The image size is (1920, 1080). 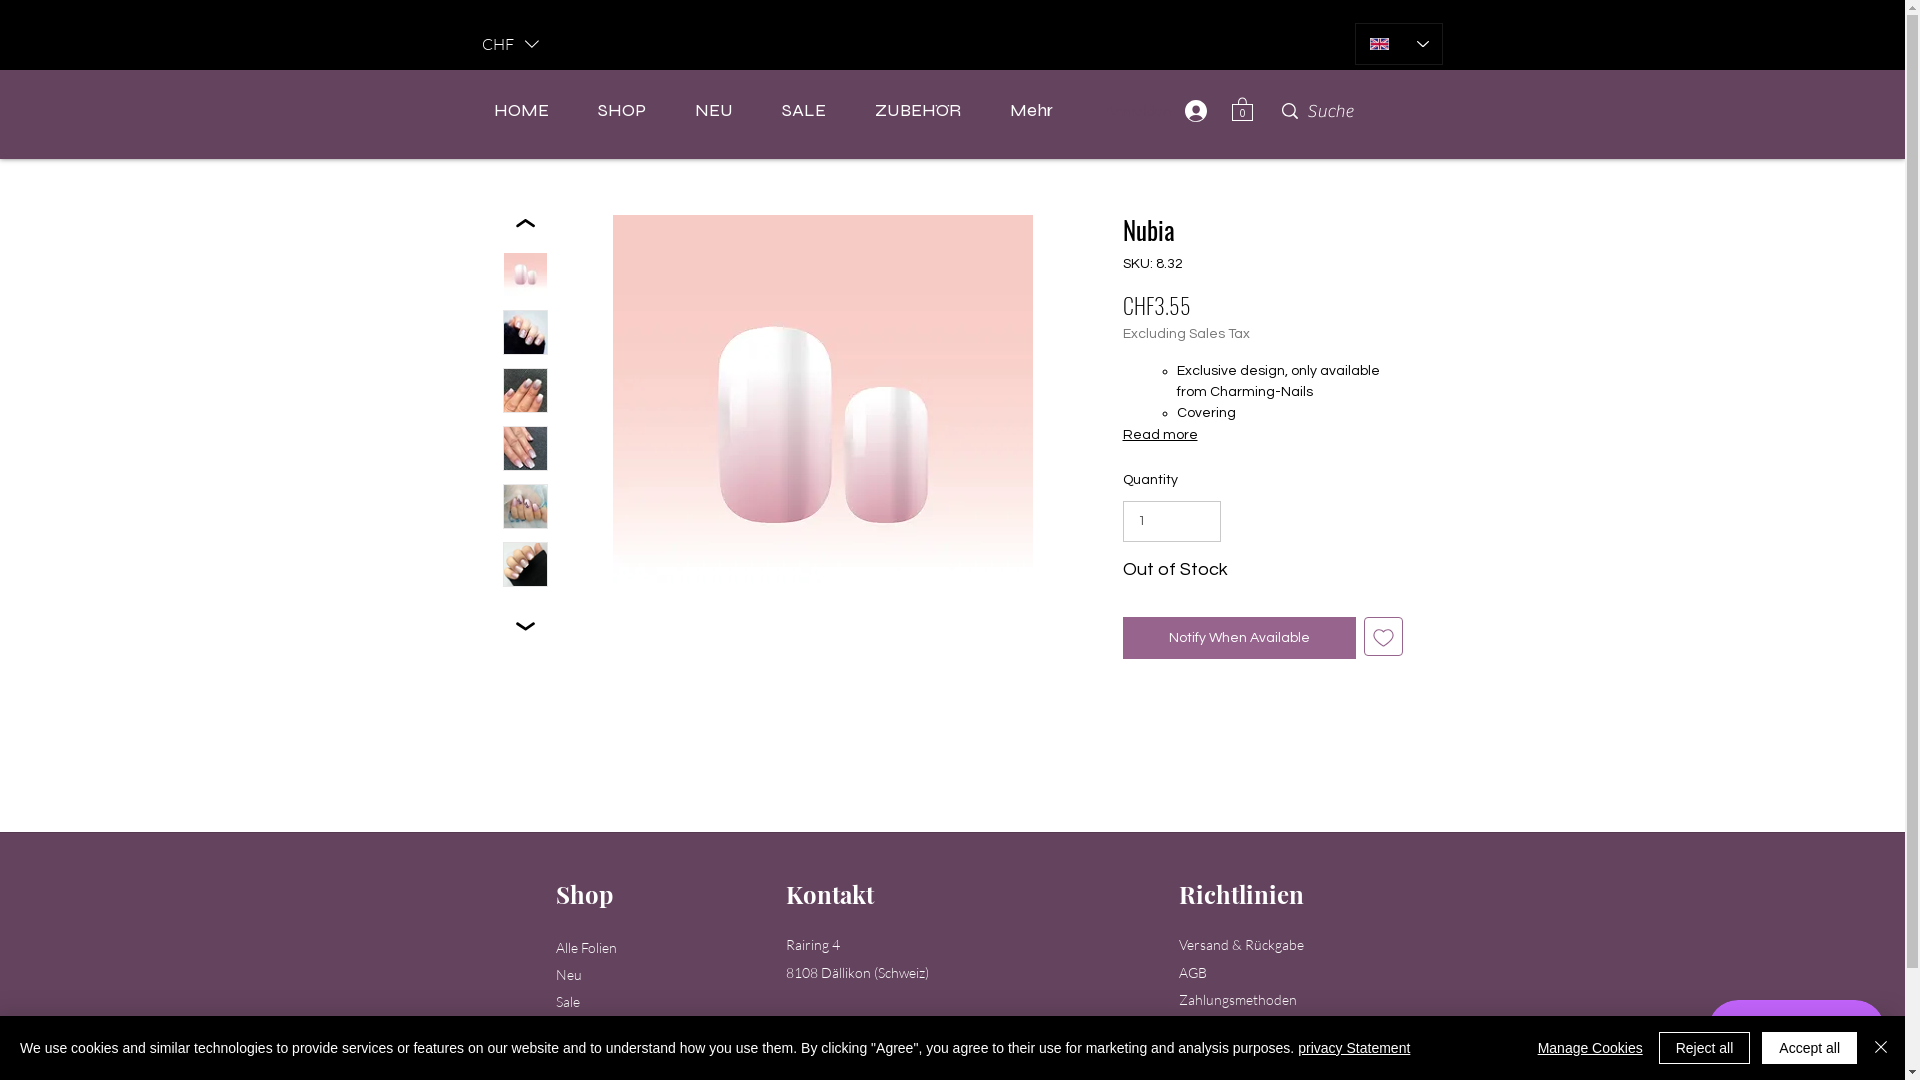 What do you see at coordinates (622, 110) in the screenshot?
I see `SHOP` at bounding box center [622, 110].